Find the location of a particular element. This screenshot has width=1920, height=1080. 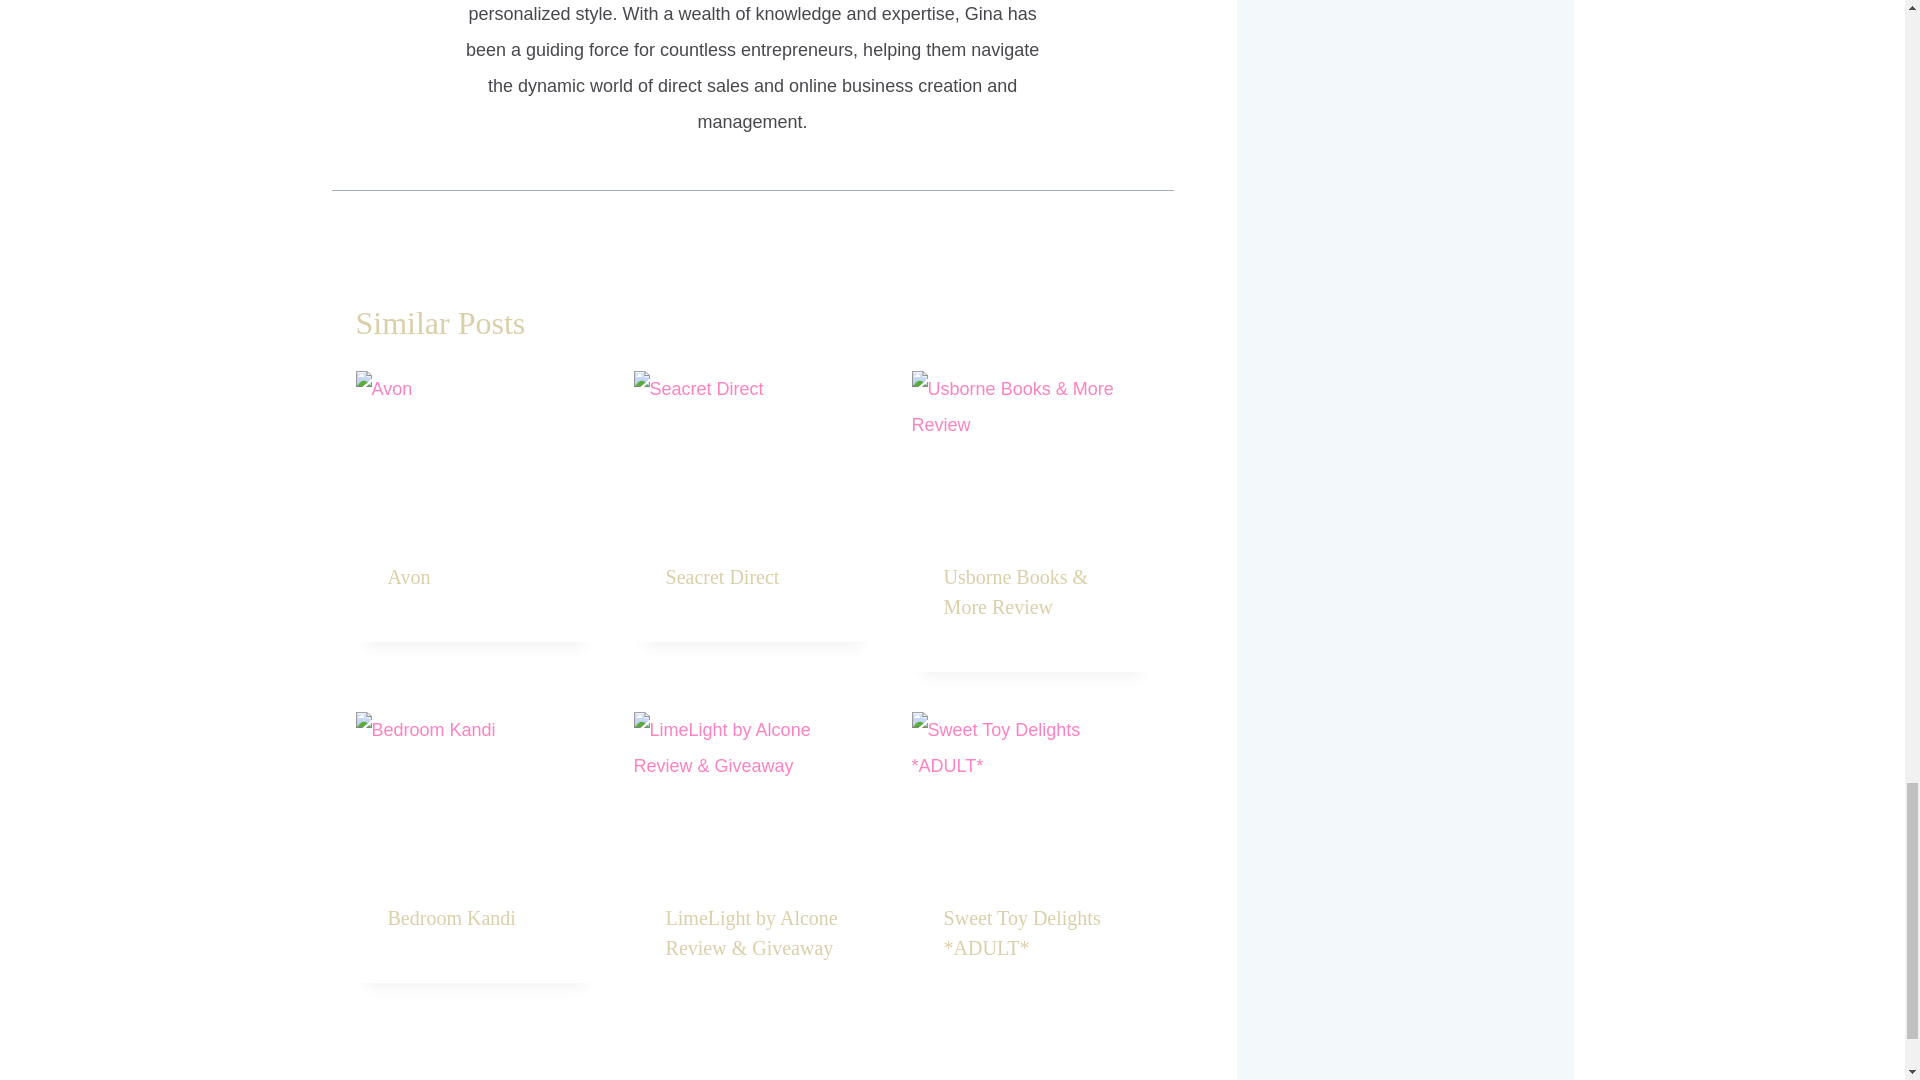

Bedroom Kandi is located at coordinates (452, 918).